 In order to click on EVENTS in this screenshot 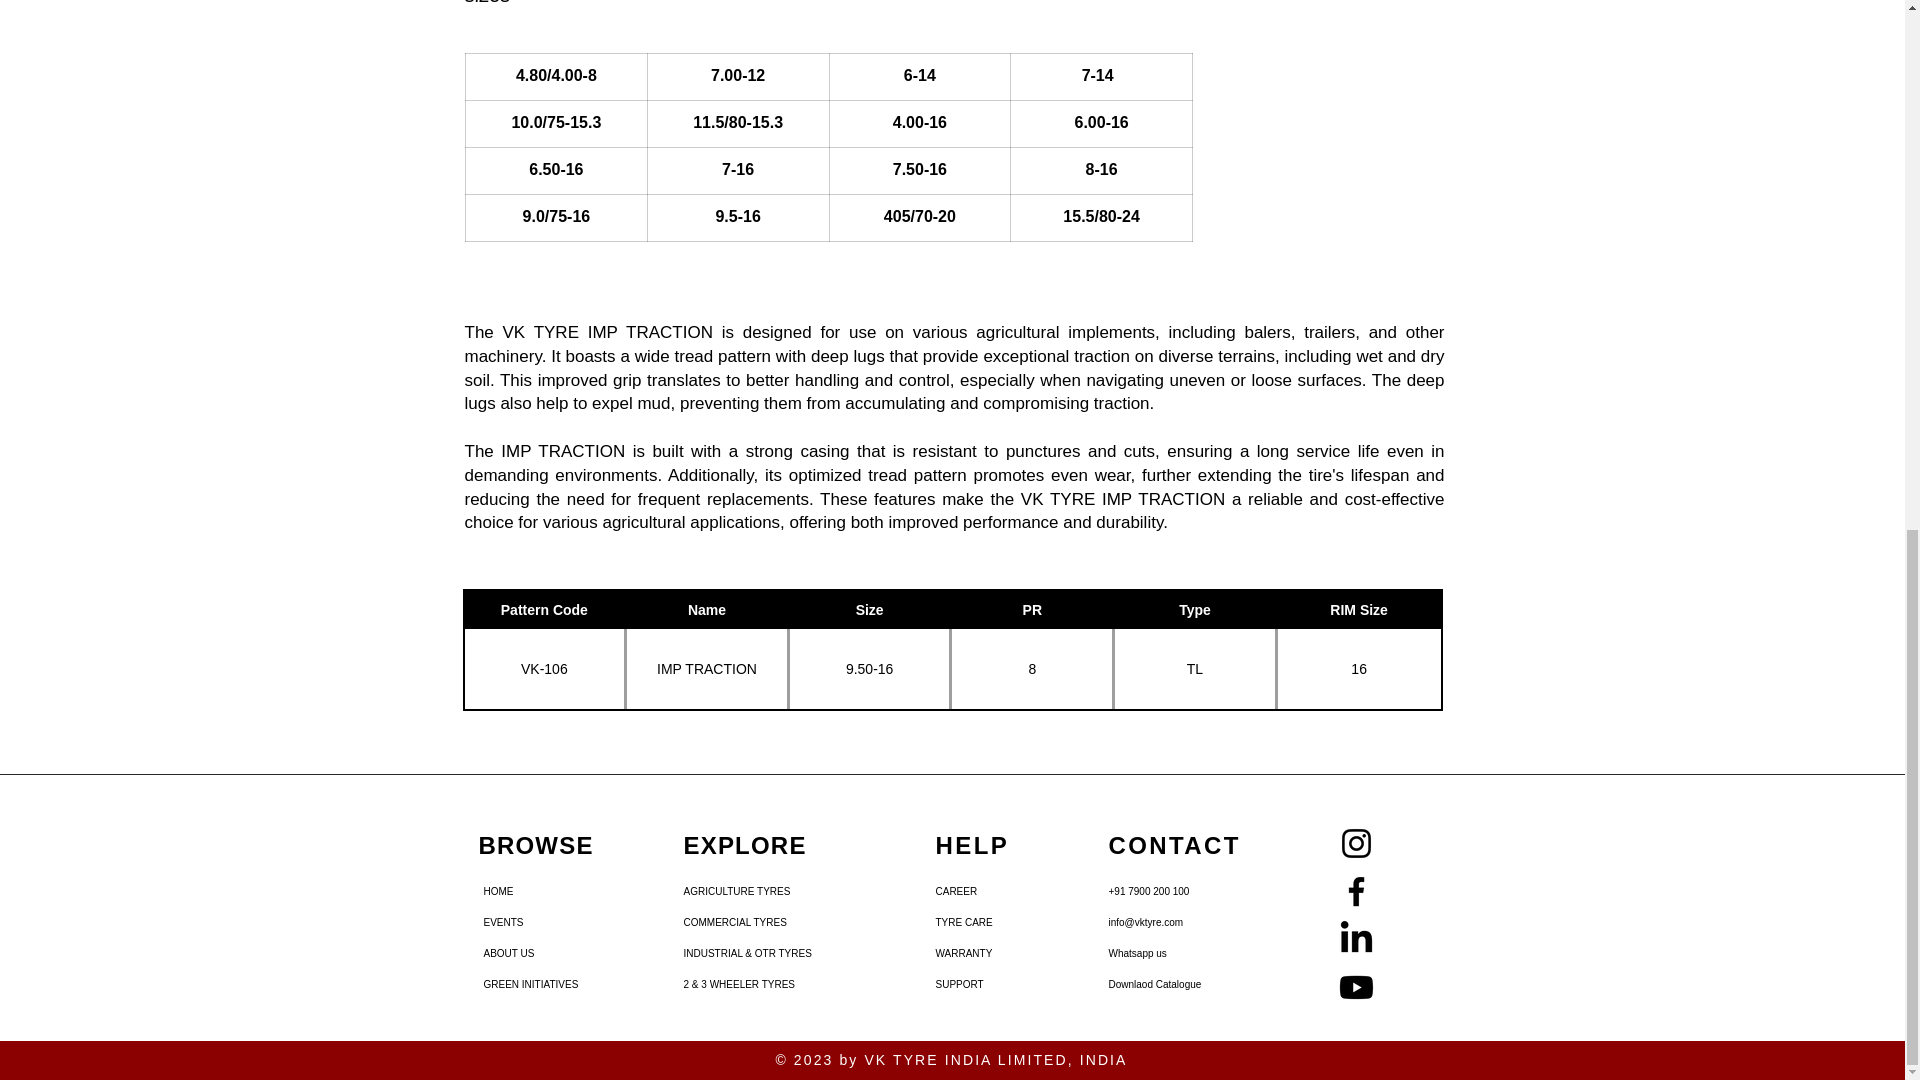, I will do `click(536, 922)`.